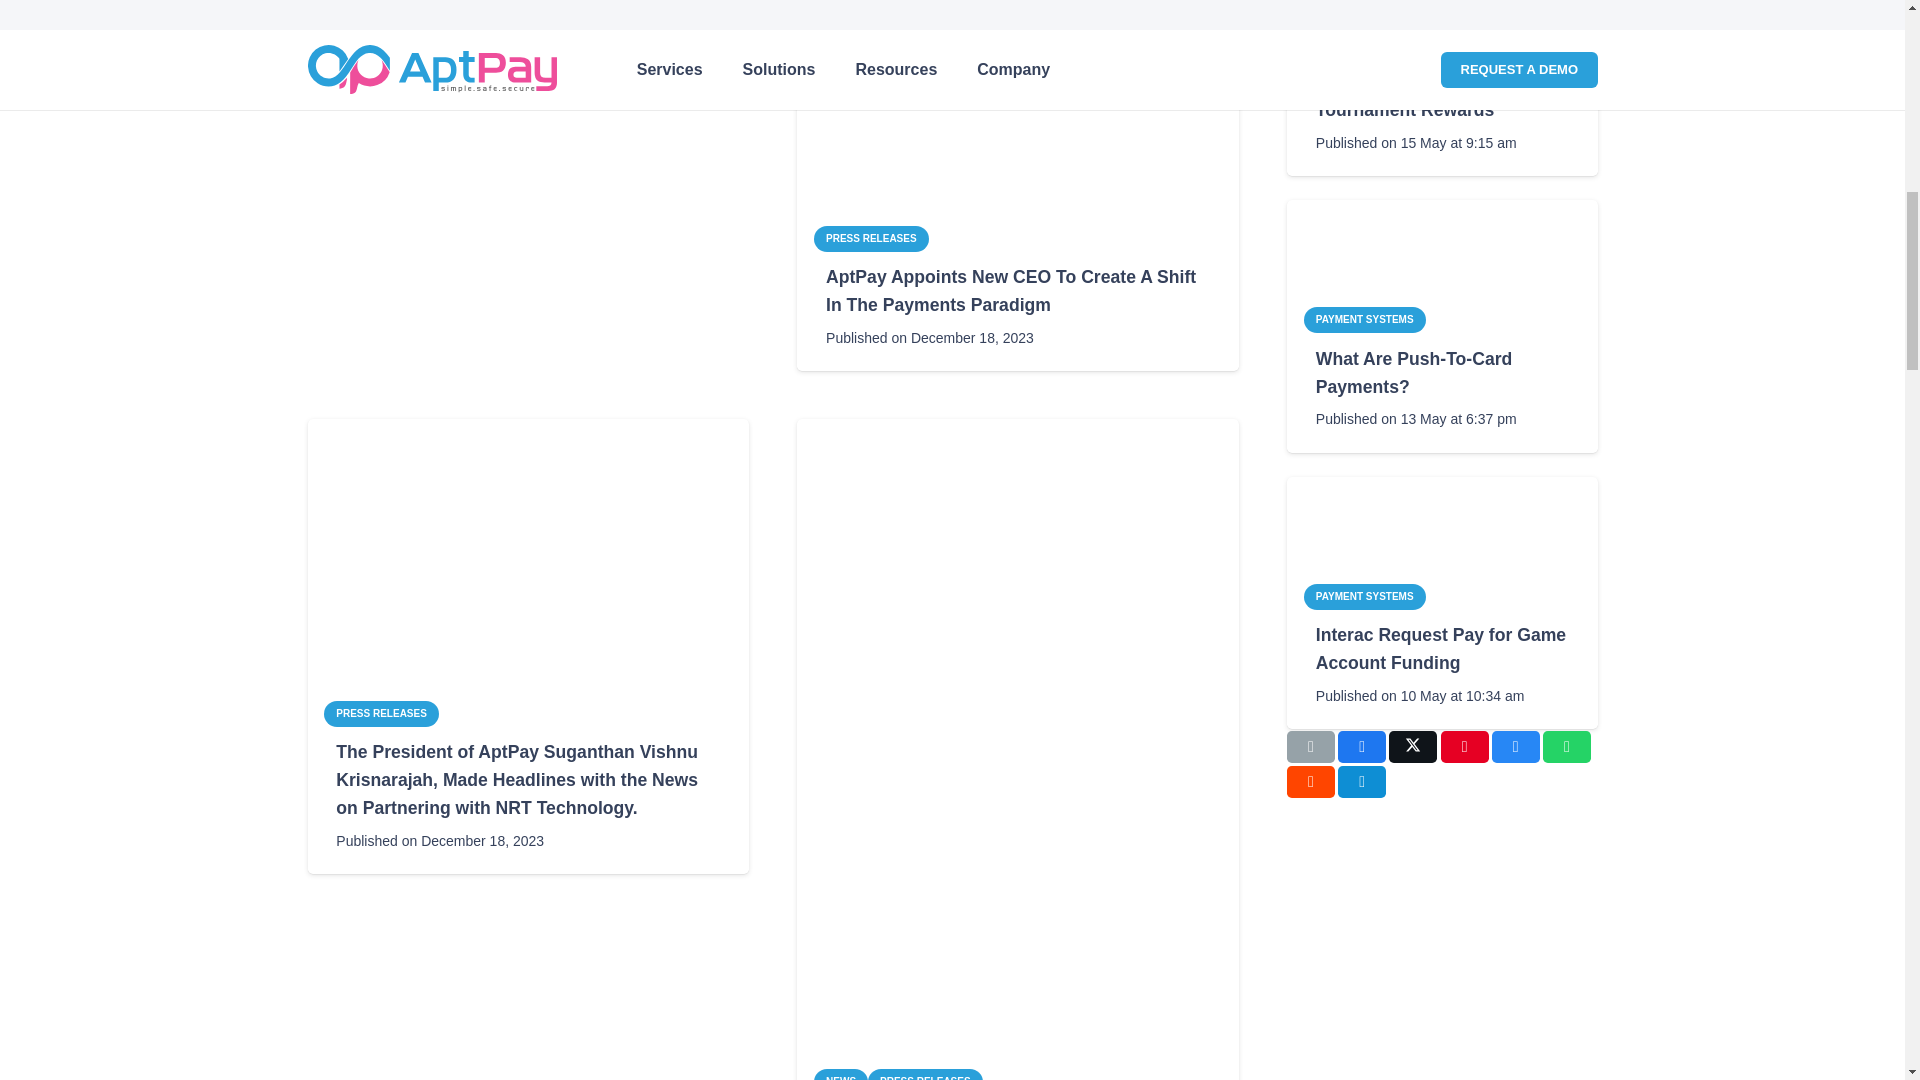  Describe the element at coordinates (1420, 695) in the screenshot. I see `10 May 2024 at 10:34:15 -05:00` at that location.